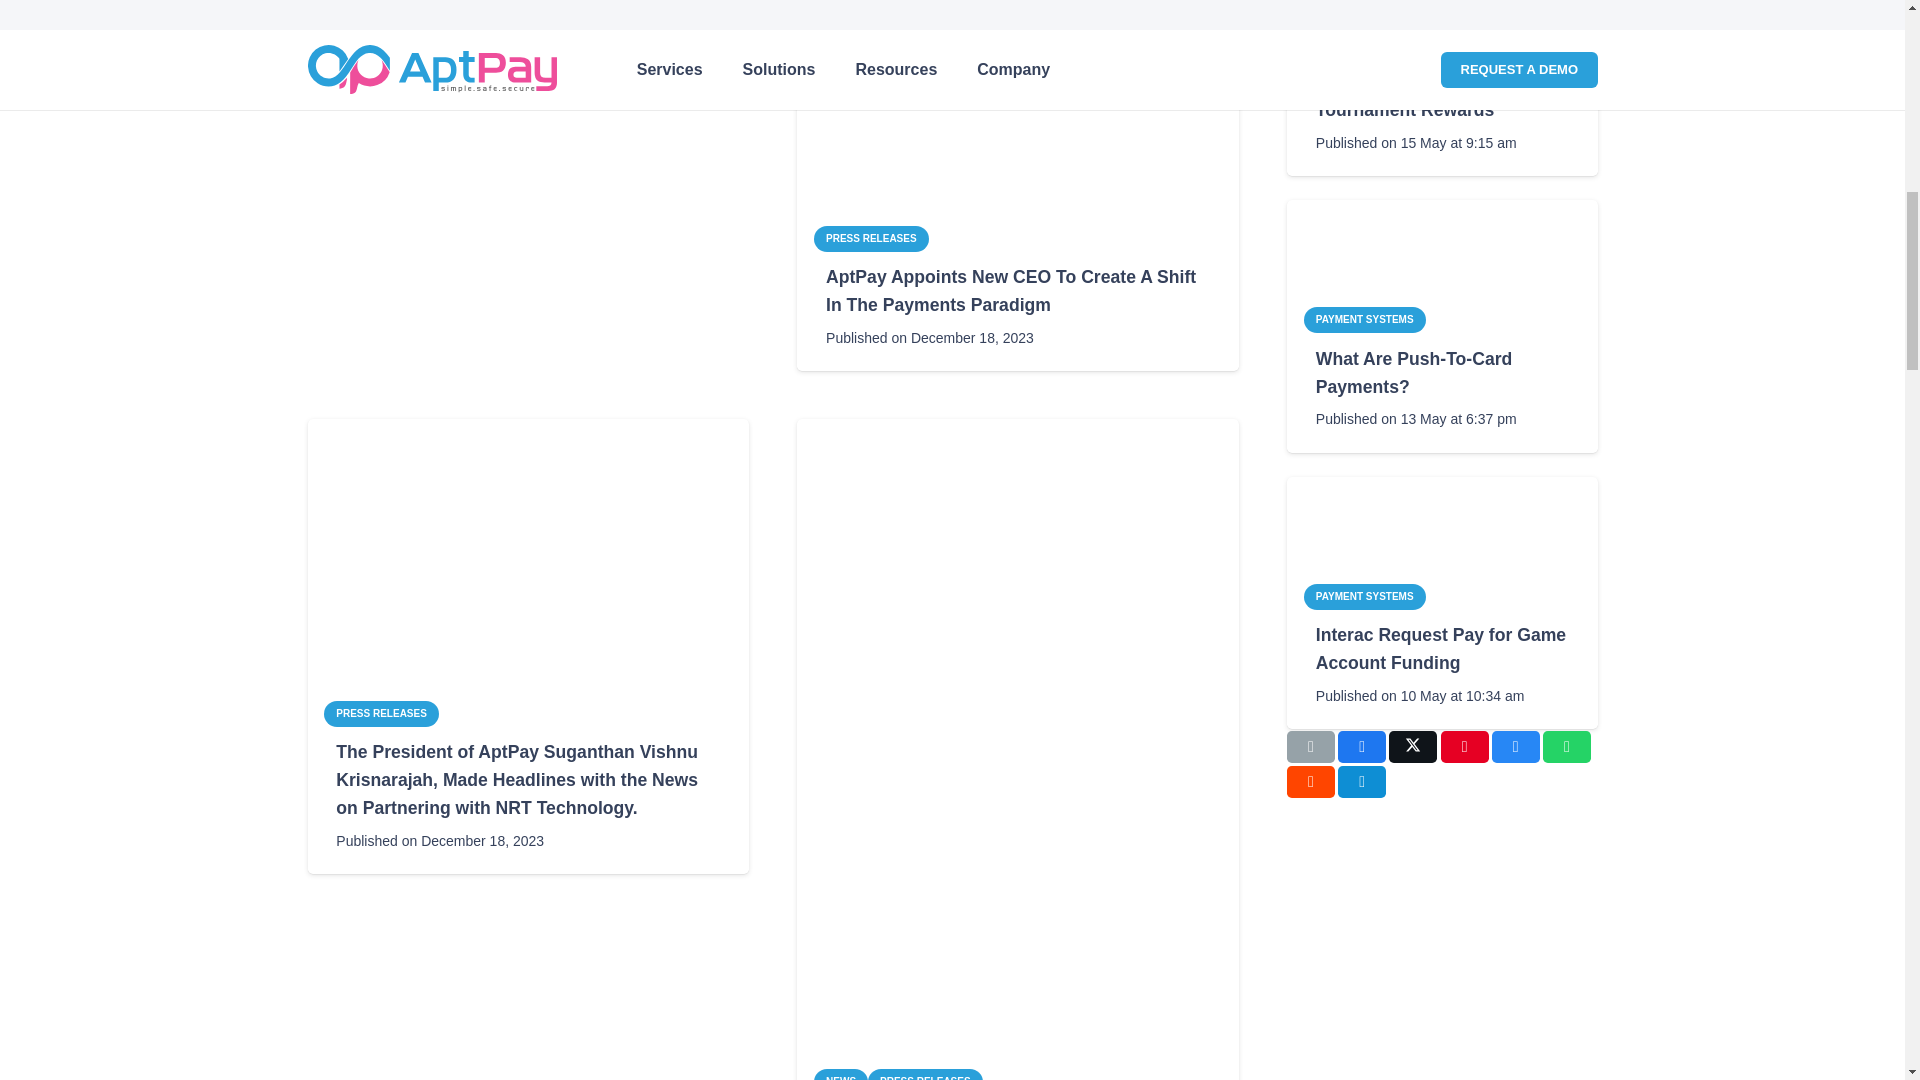  Describe the element at coordinates (1420, 695) in the screenshot. I see `10 May 2024 at 10:34:15 -05:00` at that location.